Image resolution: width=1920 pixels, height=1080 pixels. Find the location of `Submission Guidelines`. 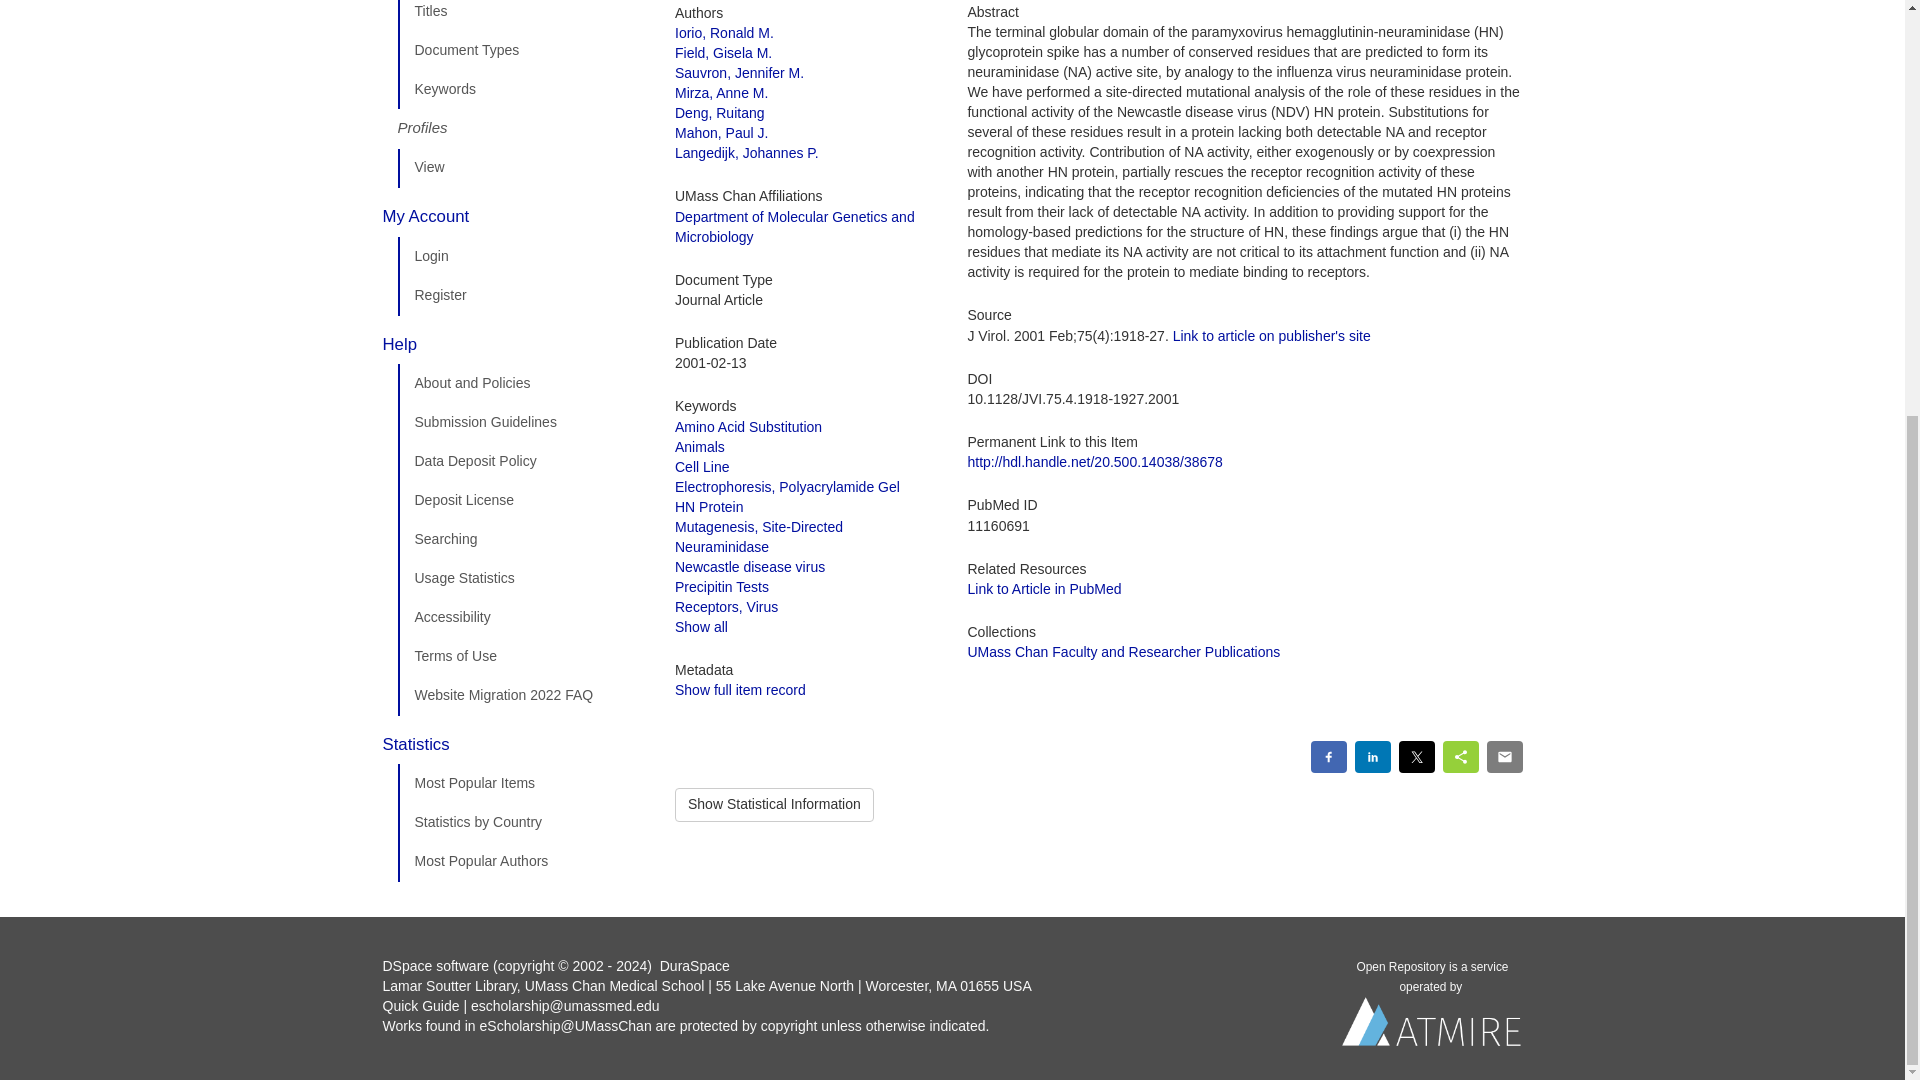

Submission Guidelines is located at coordinates (521, 422).